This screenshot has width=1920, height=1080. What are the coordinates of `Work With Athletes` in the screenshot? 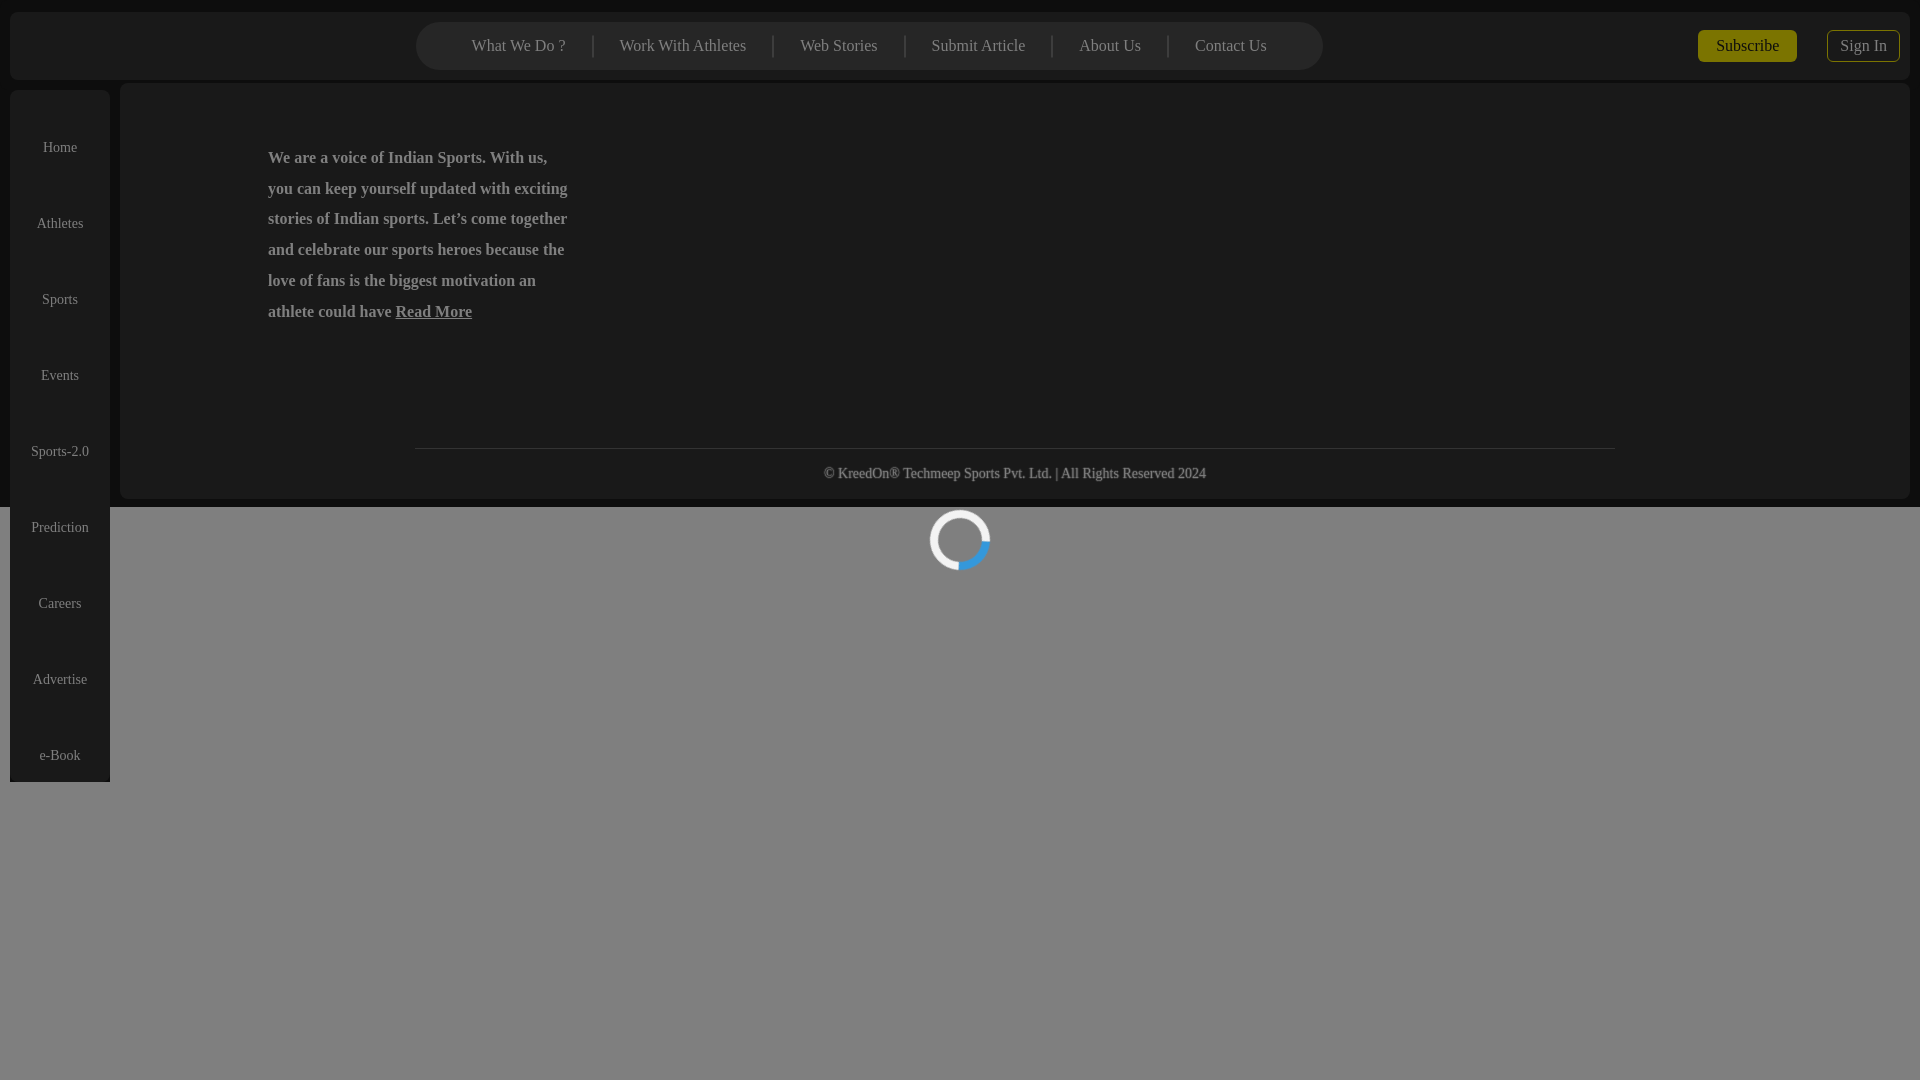 It's located at (683, 46).